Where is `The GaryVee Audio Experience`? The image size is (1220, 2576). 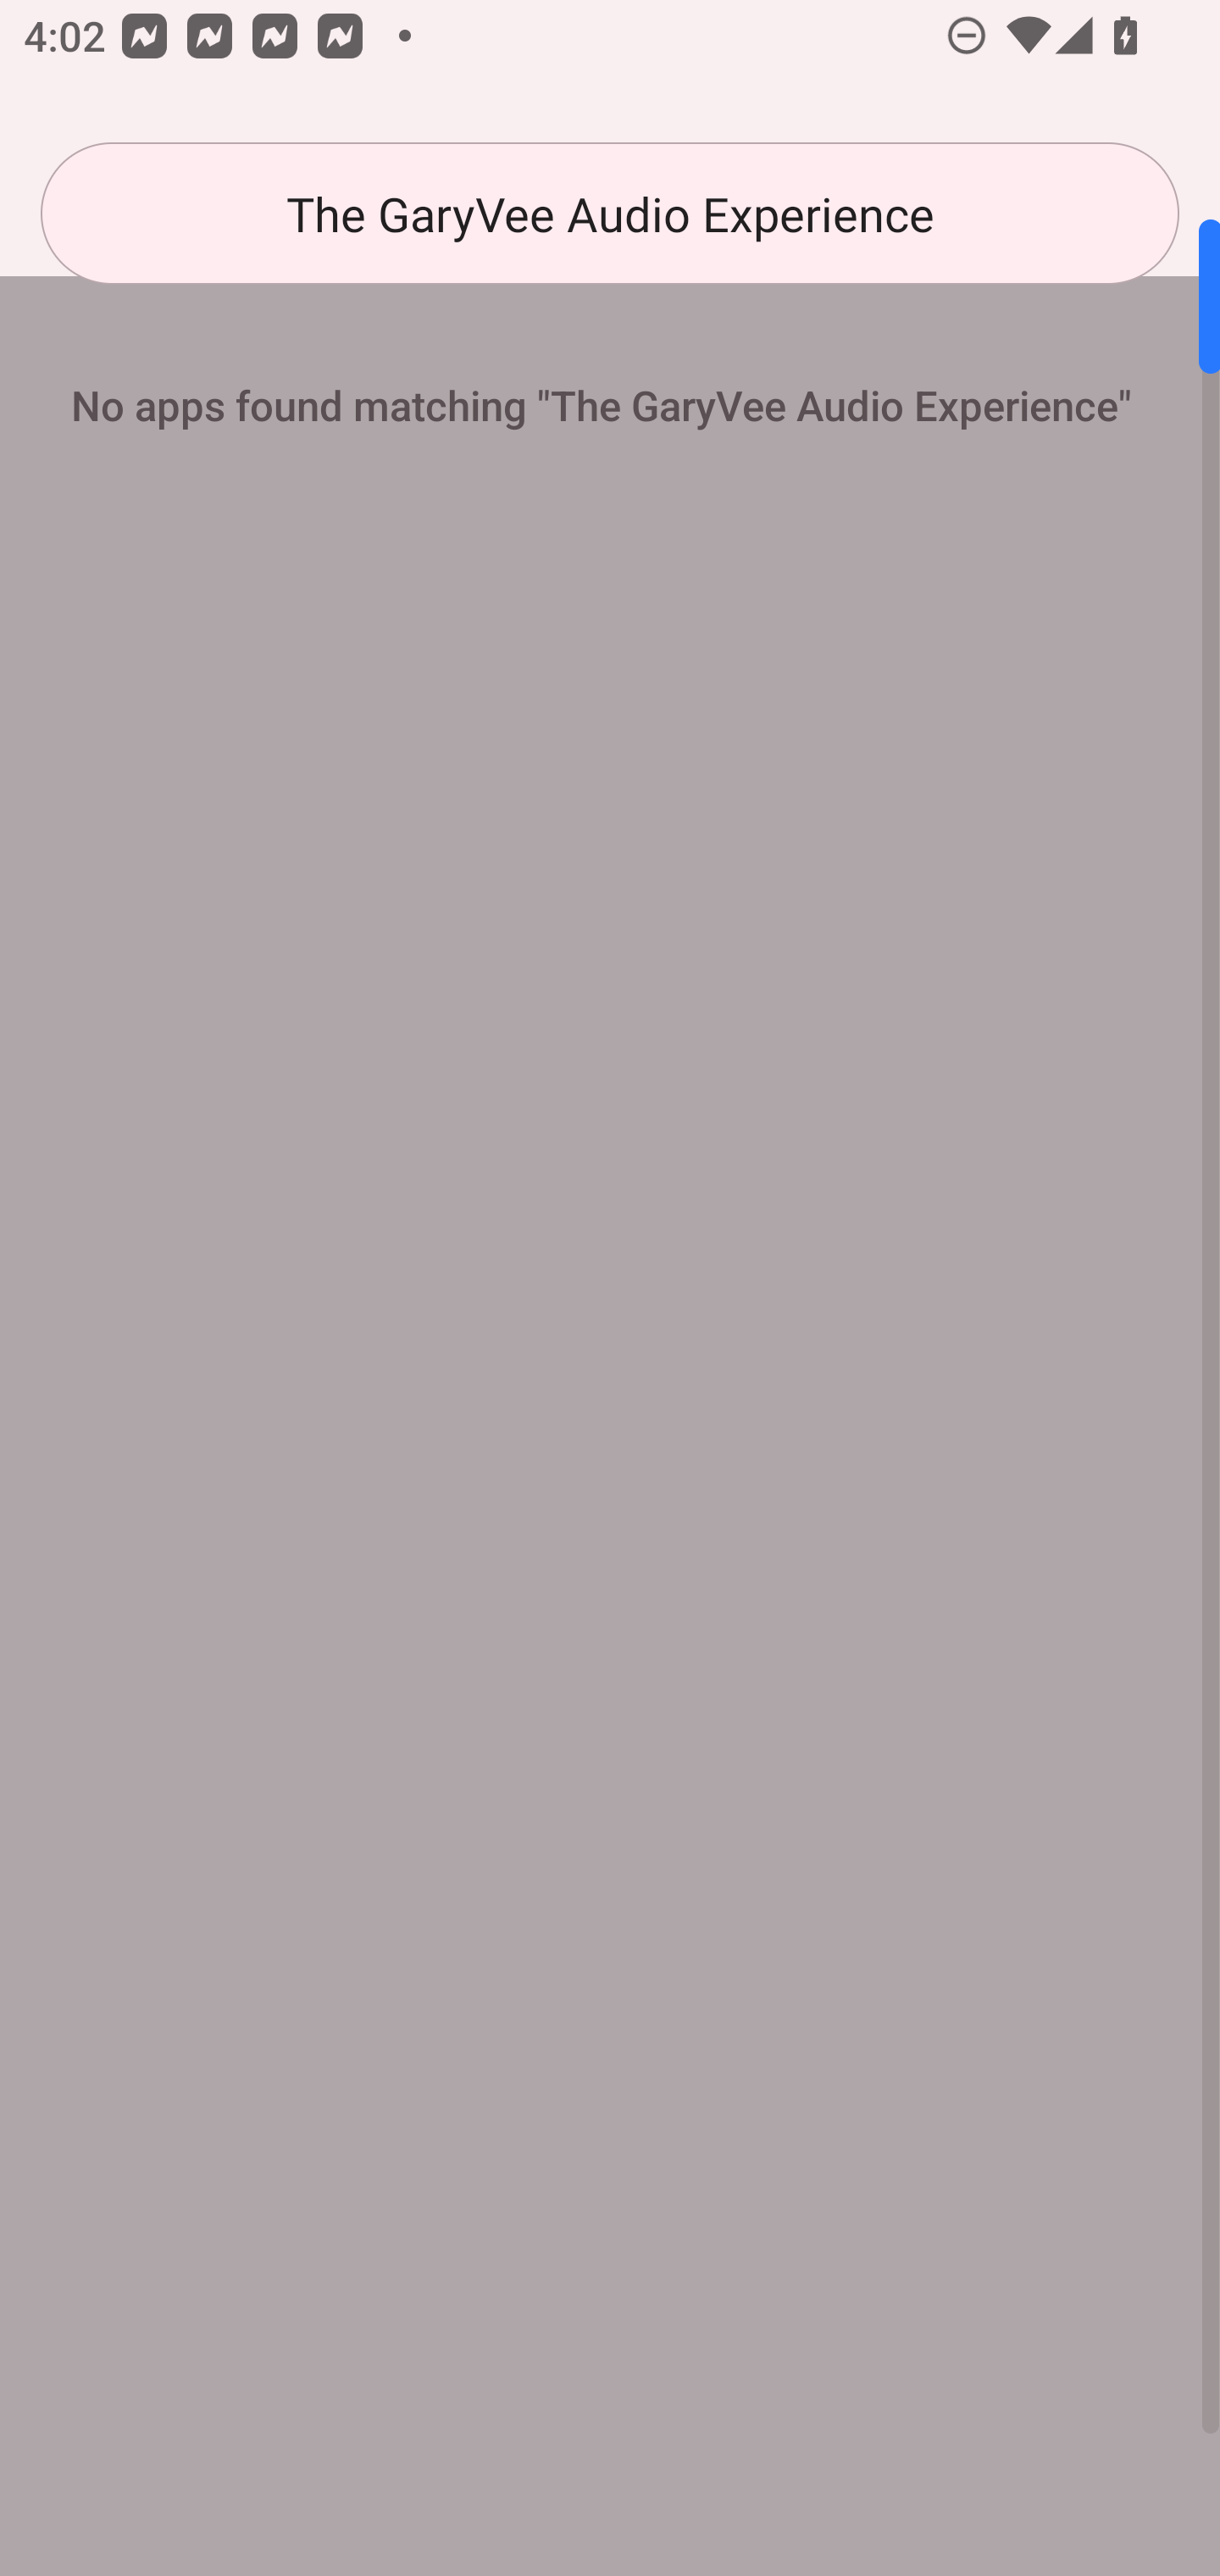 The GaryVee Audio Experience is located at coordinates (610, 214).